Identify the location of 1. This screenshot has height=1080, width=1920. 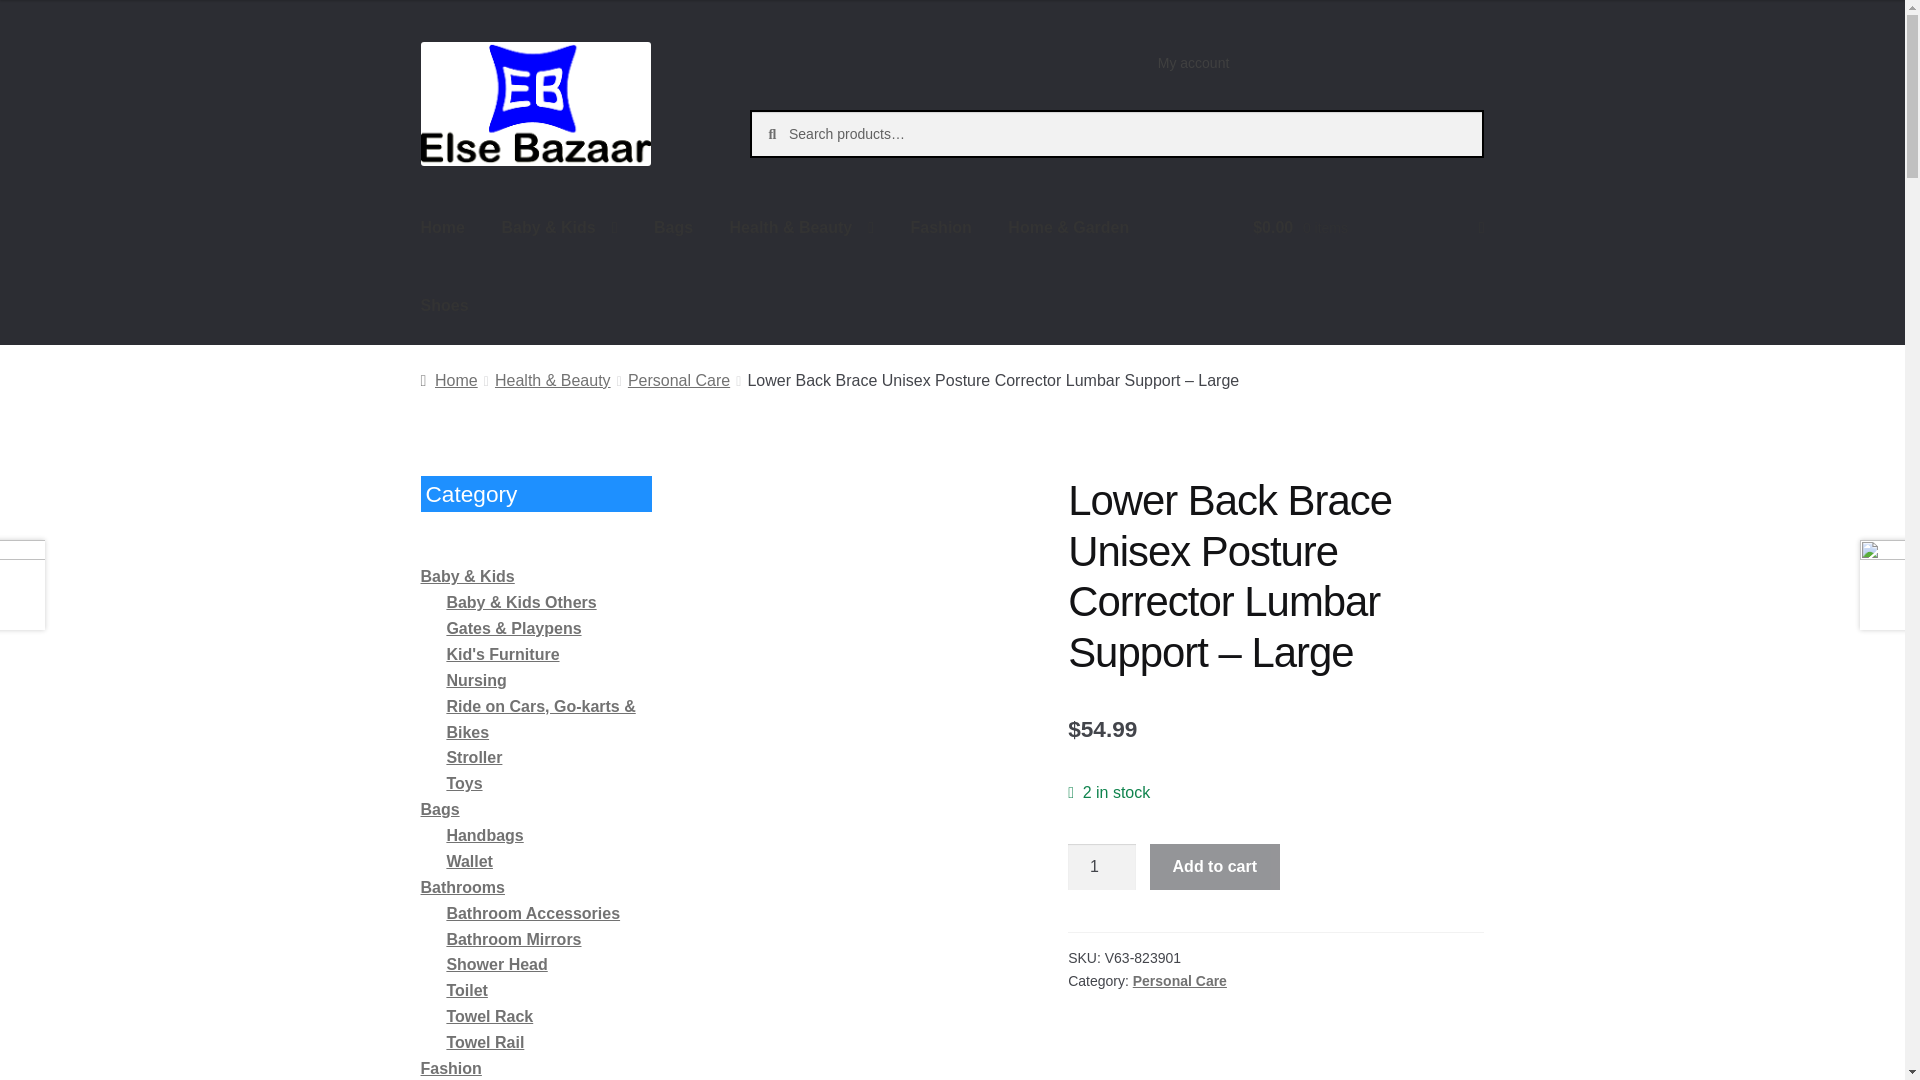
(1102, 866).